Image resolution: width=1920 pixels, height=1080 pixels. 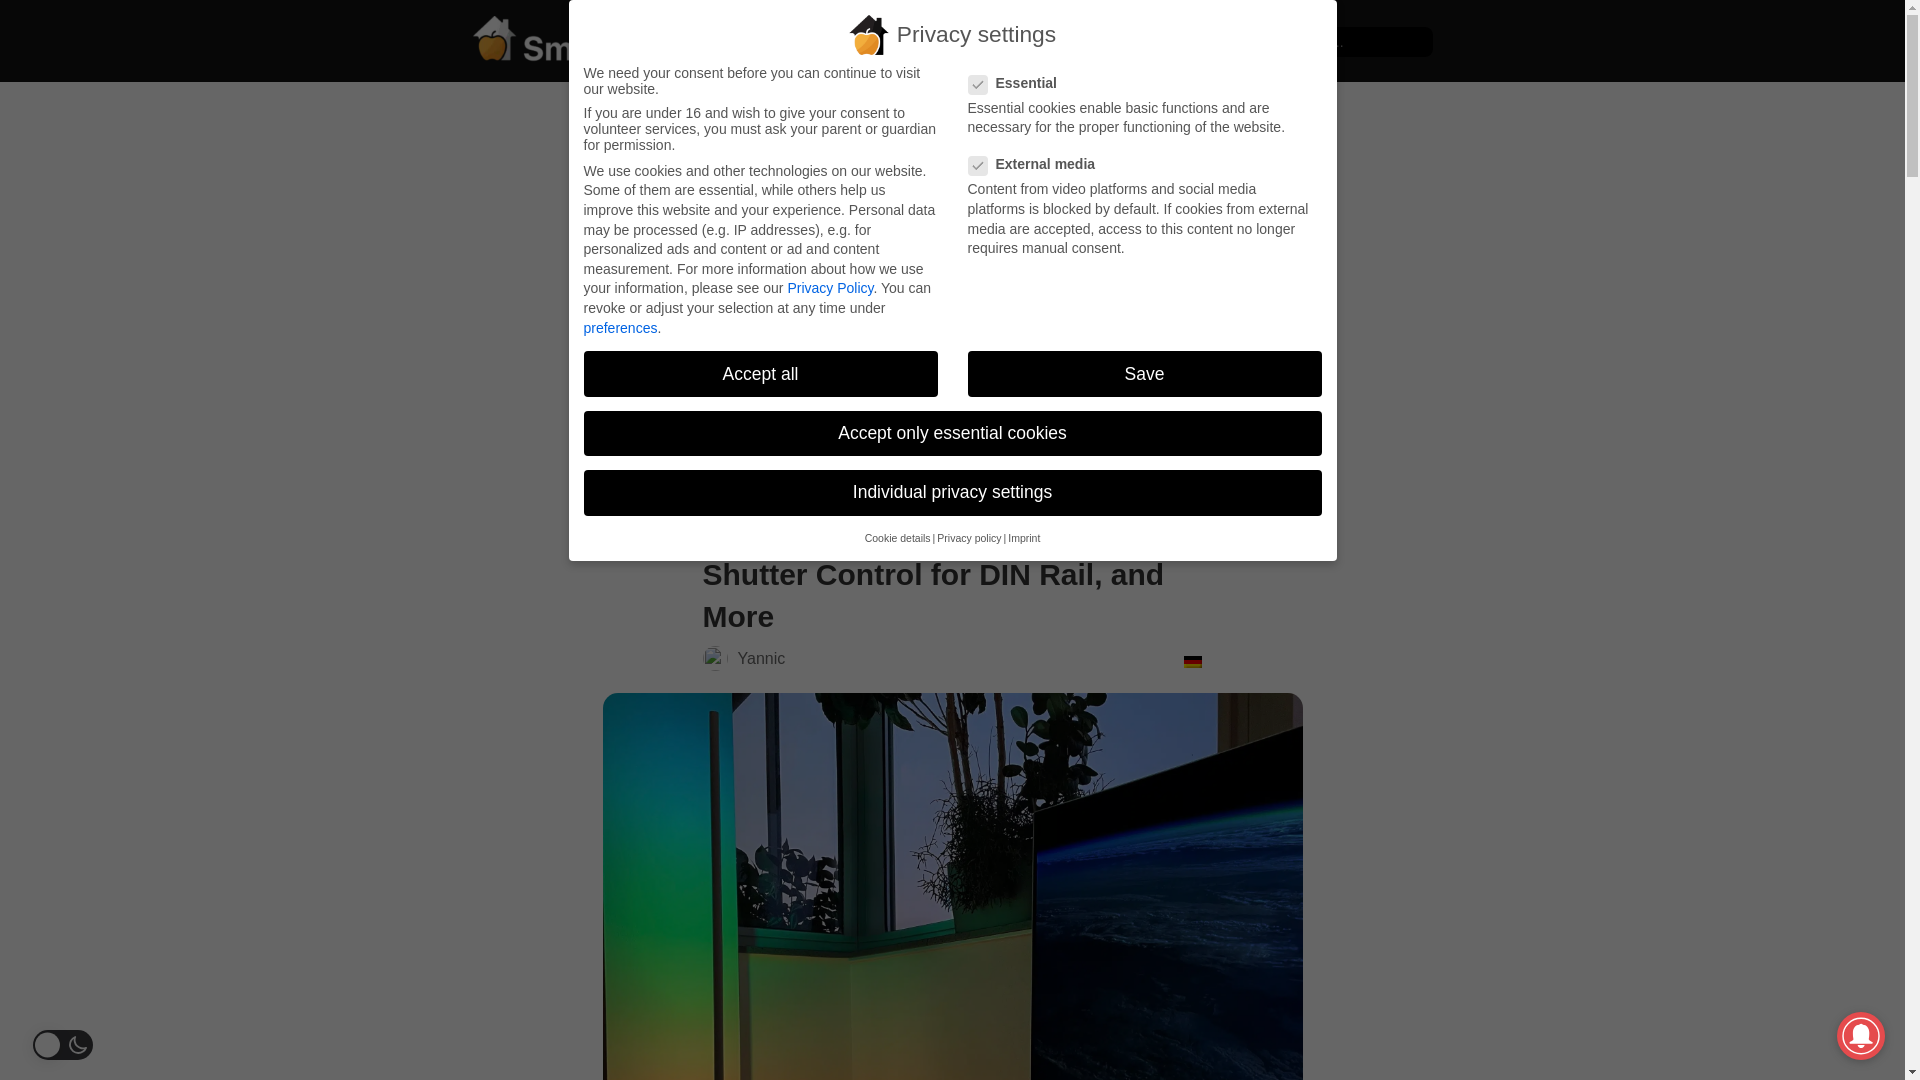 What do you see at coordinates (830, 287) in the screenshot?
I see `Privacy Policy` at bounding box center [830, 287].